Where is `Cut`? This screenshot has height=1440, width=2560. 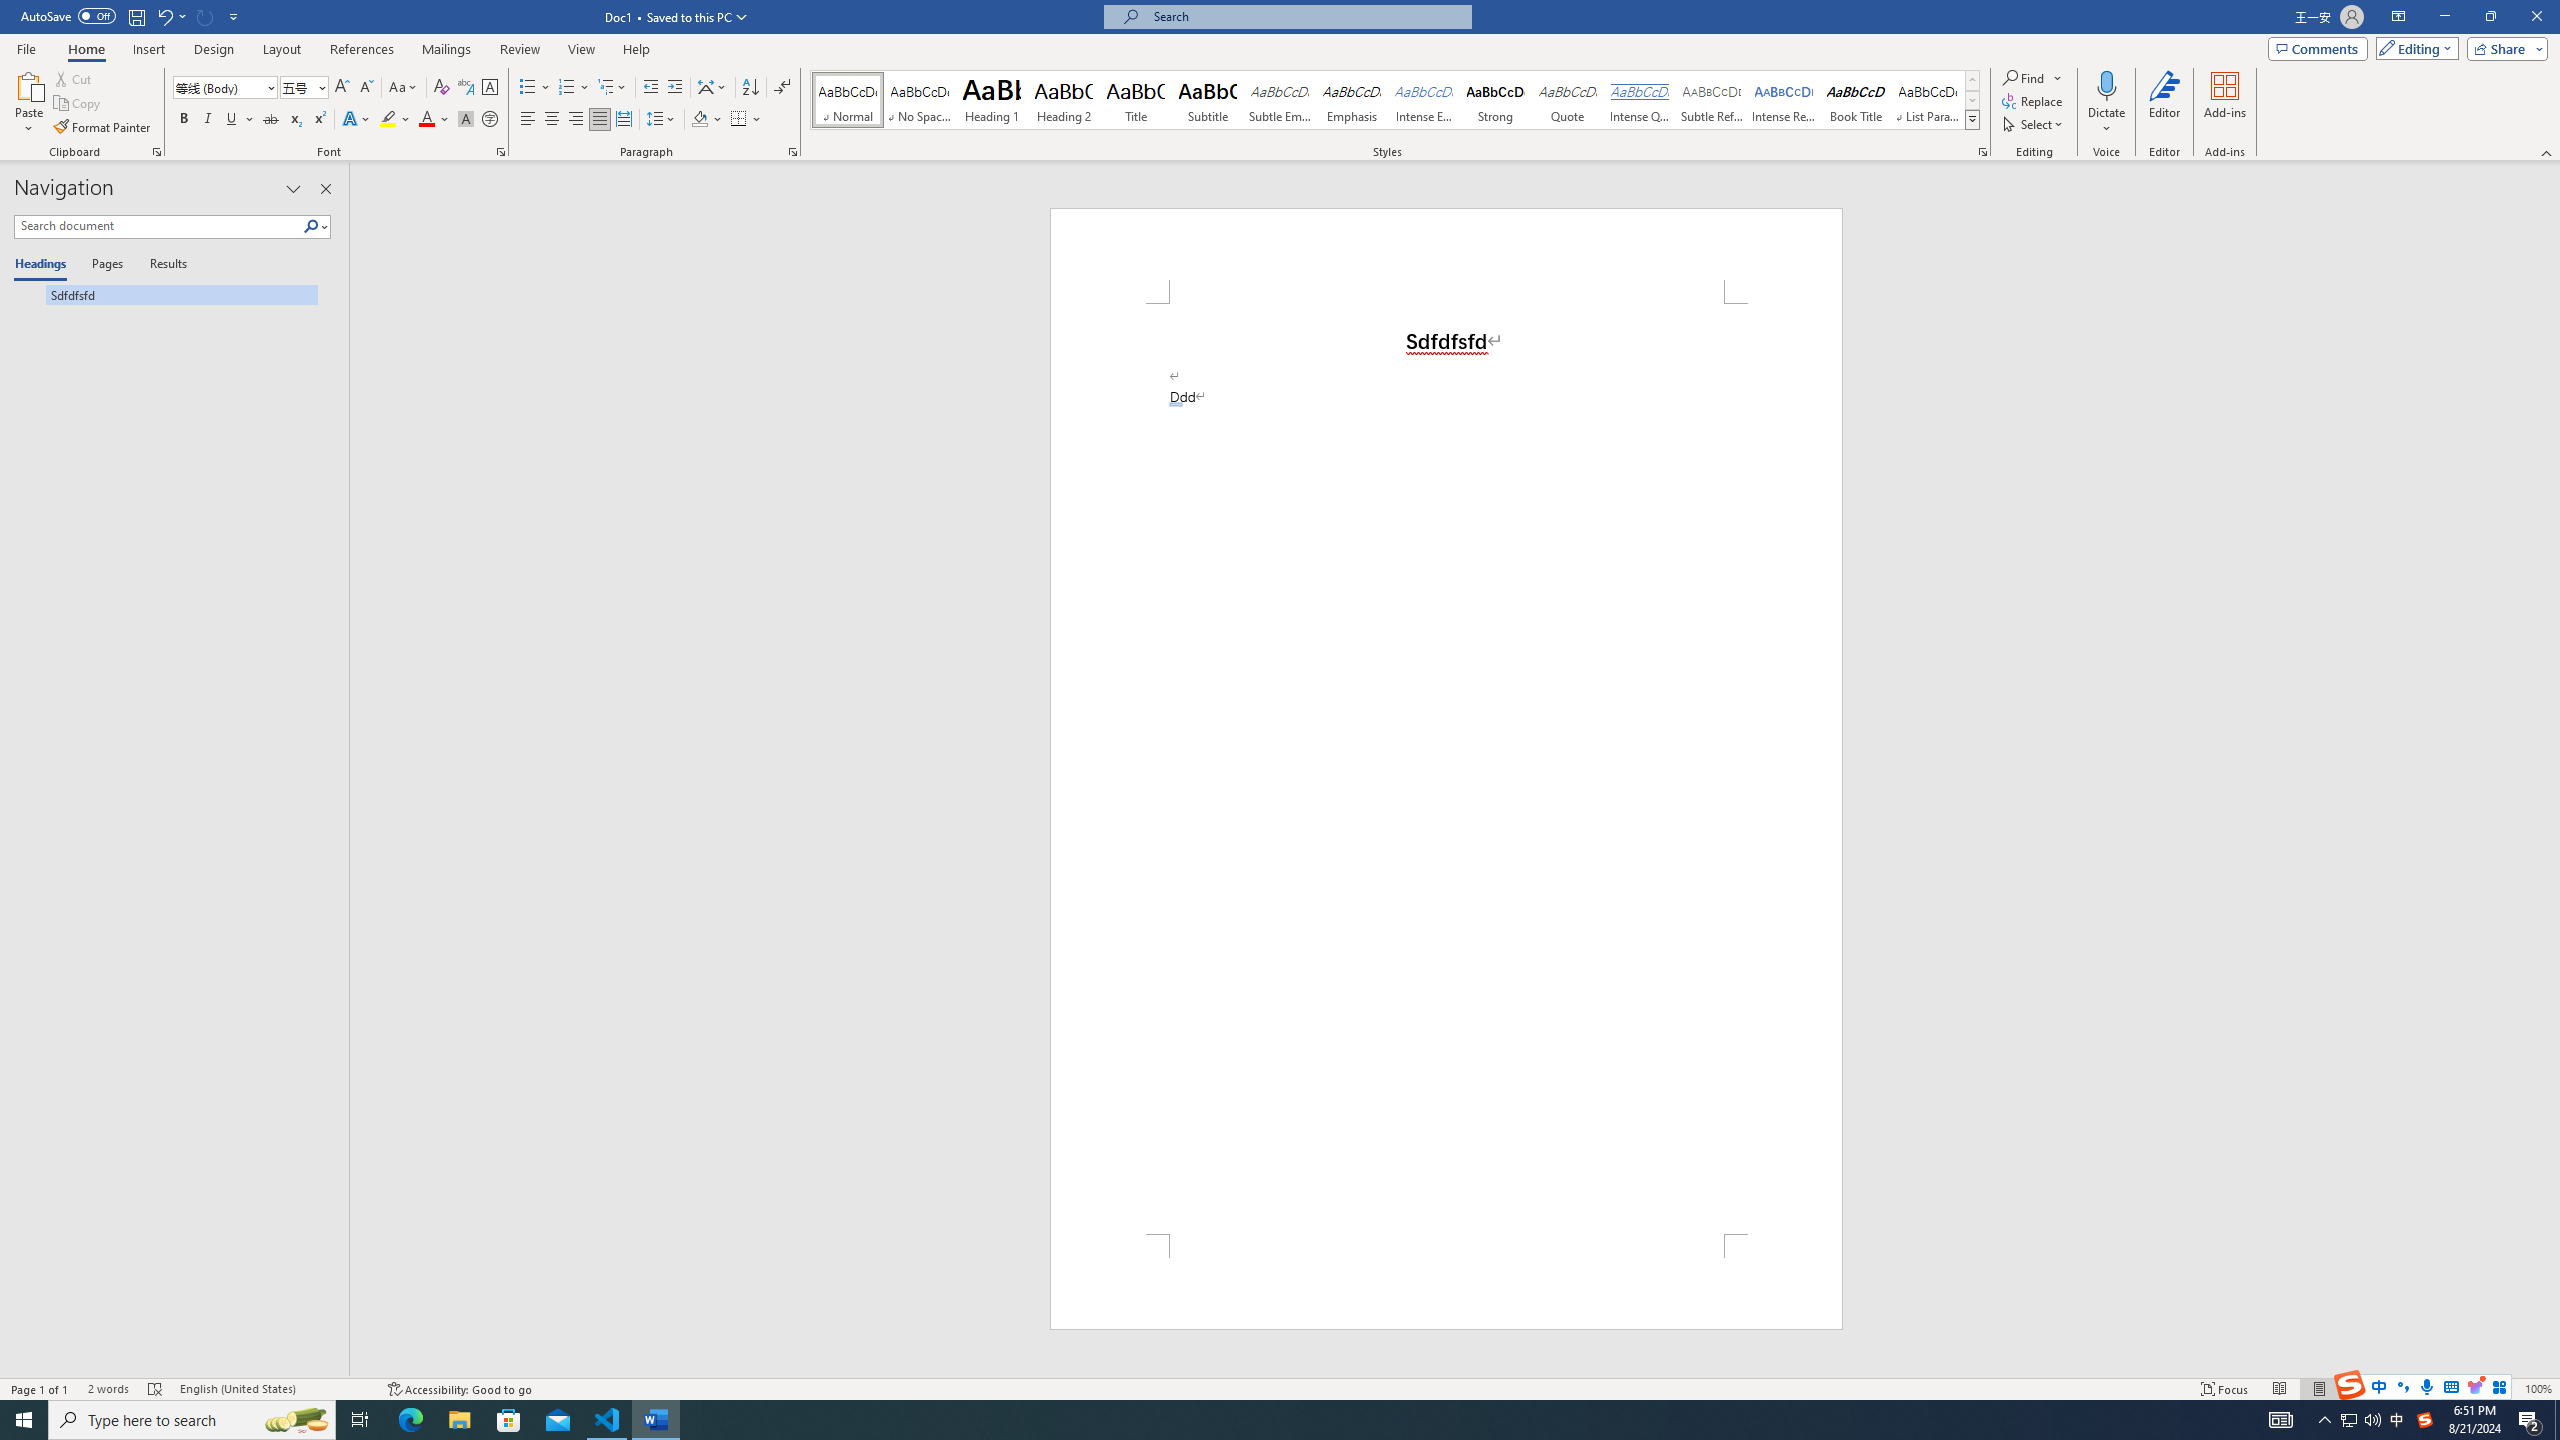
Cut is located at coordinates (74, 78).